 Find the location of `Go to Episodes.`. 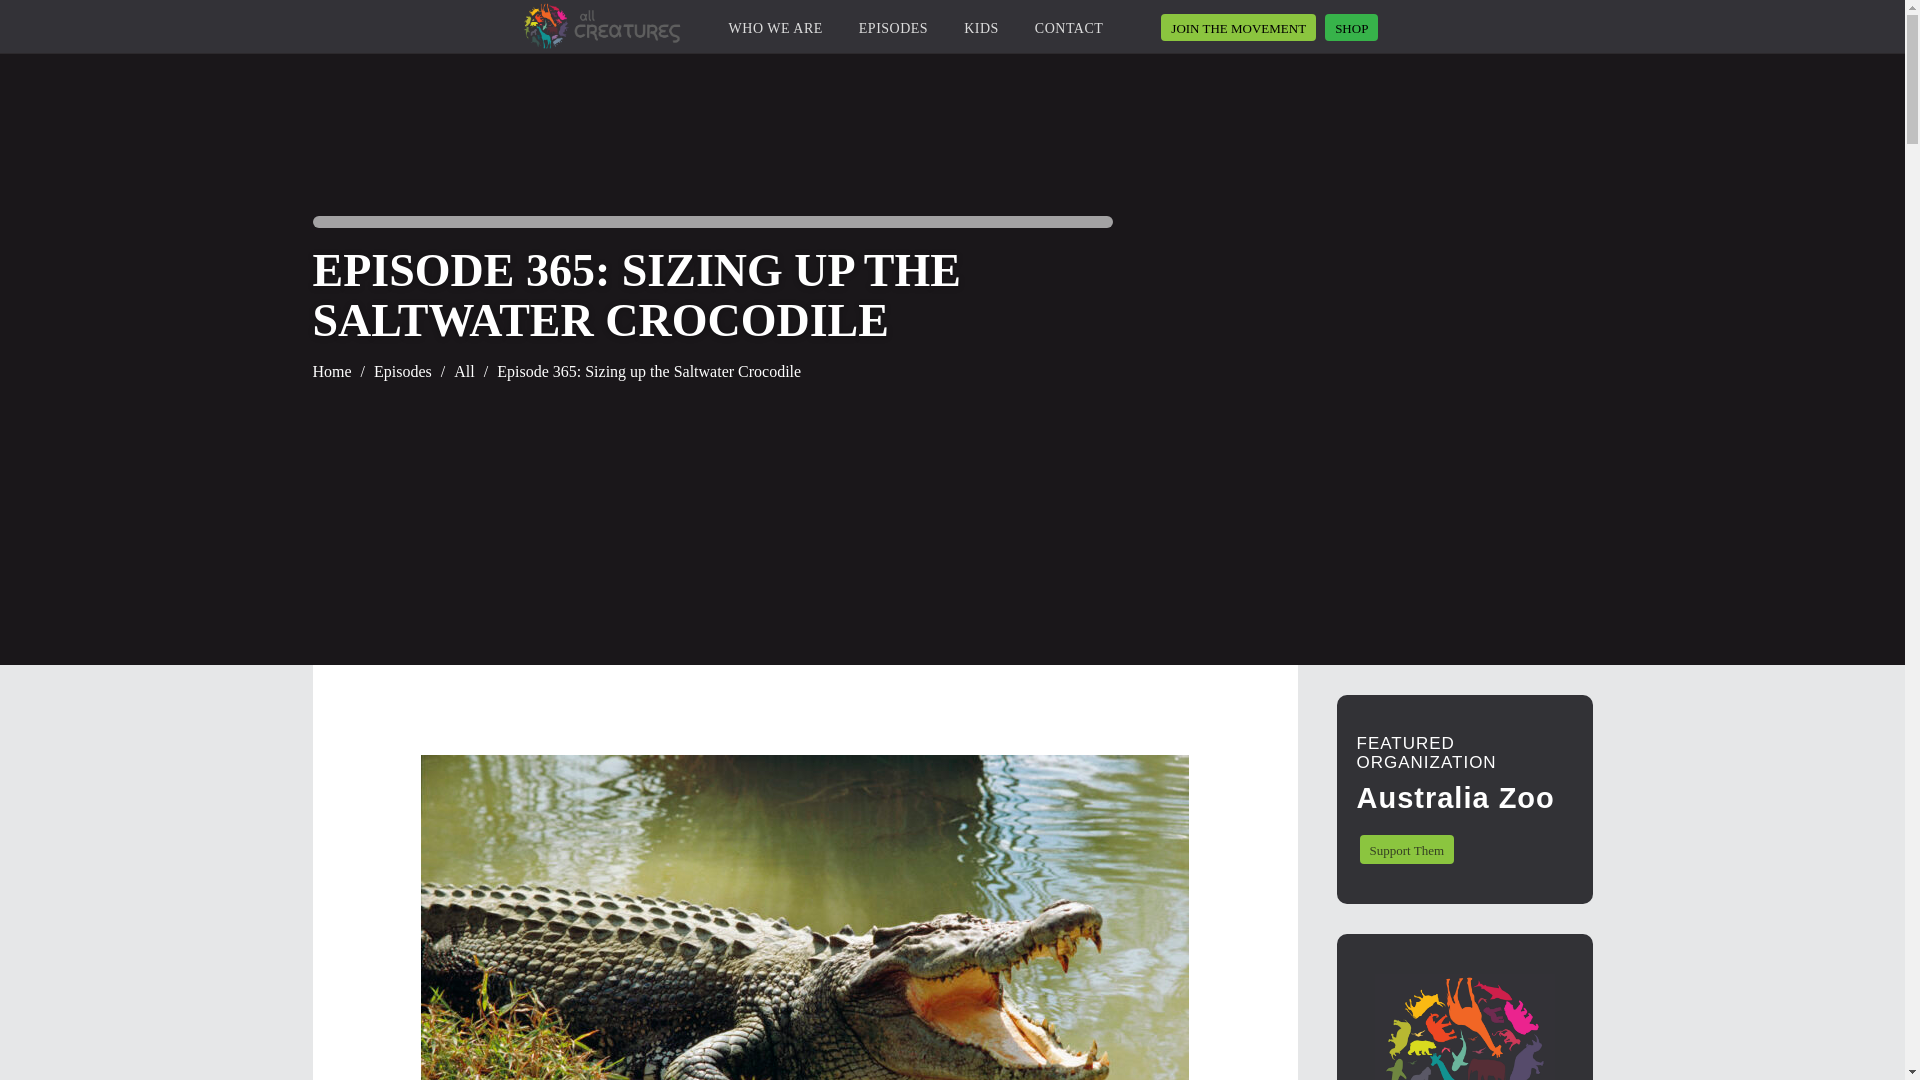

Go to Episodes. is located at coordinates (403, 372).